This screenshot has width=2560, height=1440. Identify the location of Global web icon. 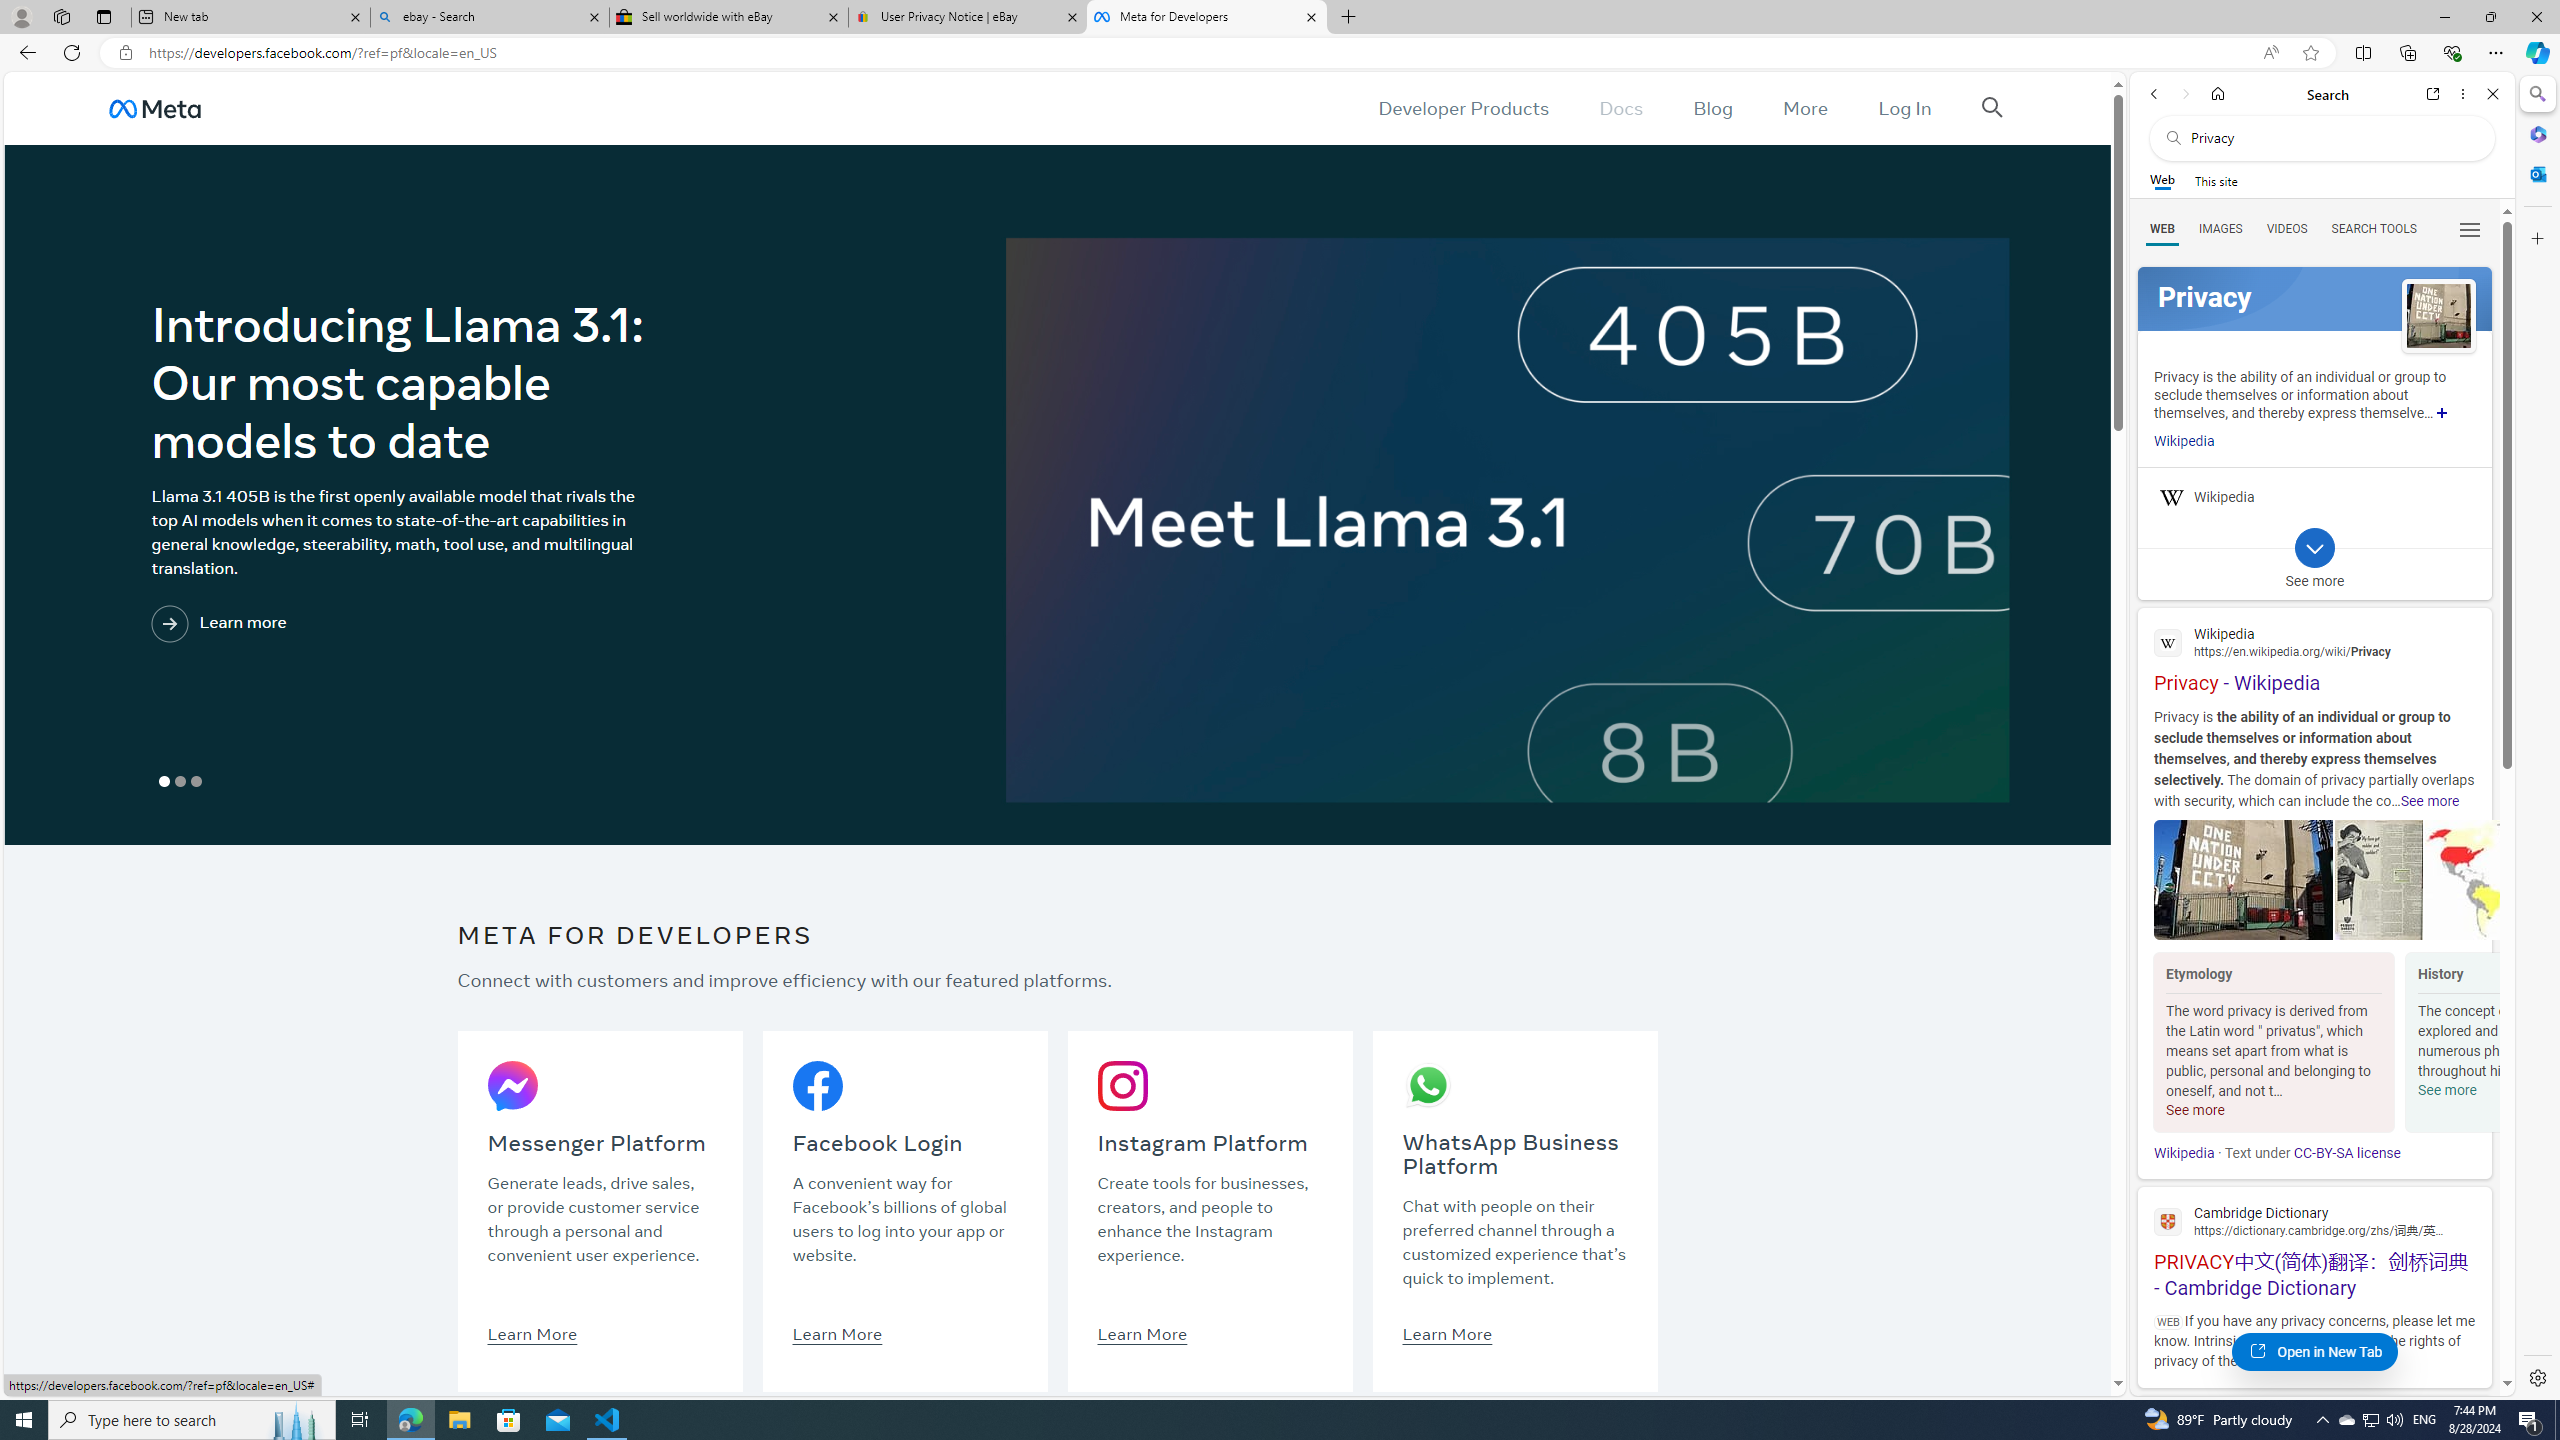
(2168, 1221).